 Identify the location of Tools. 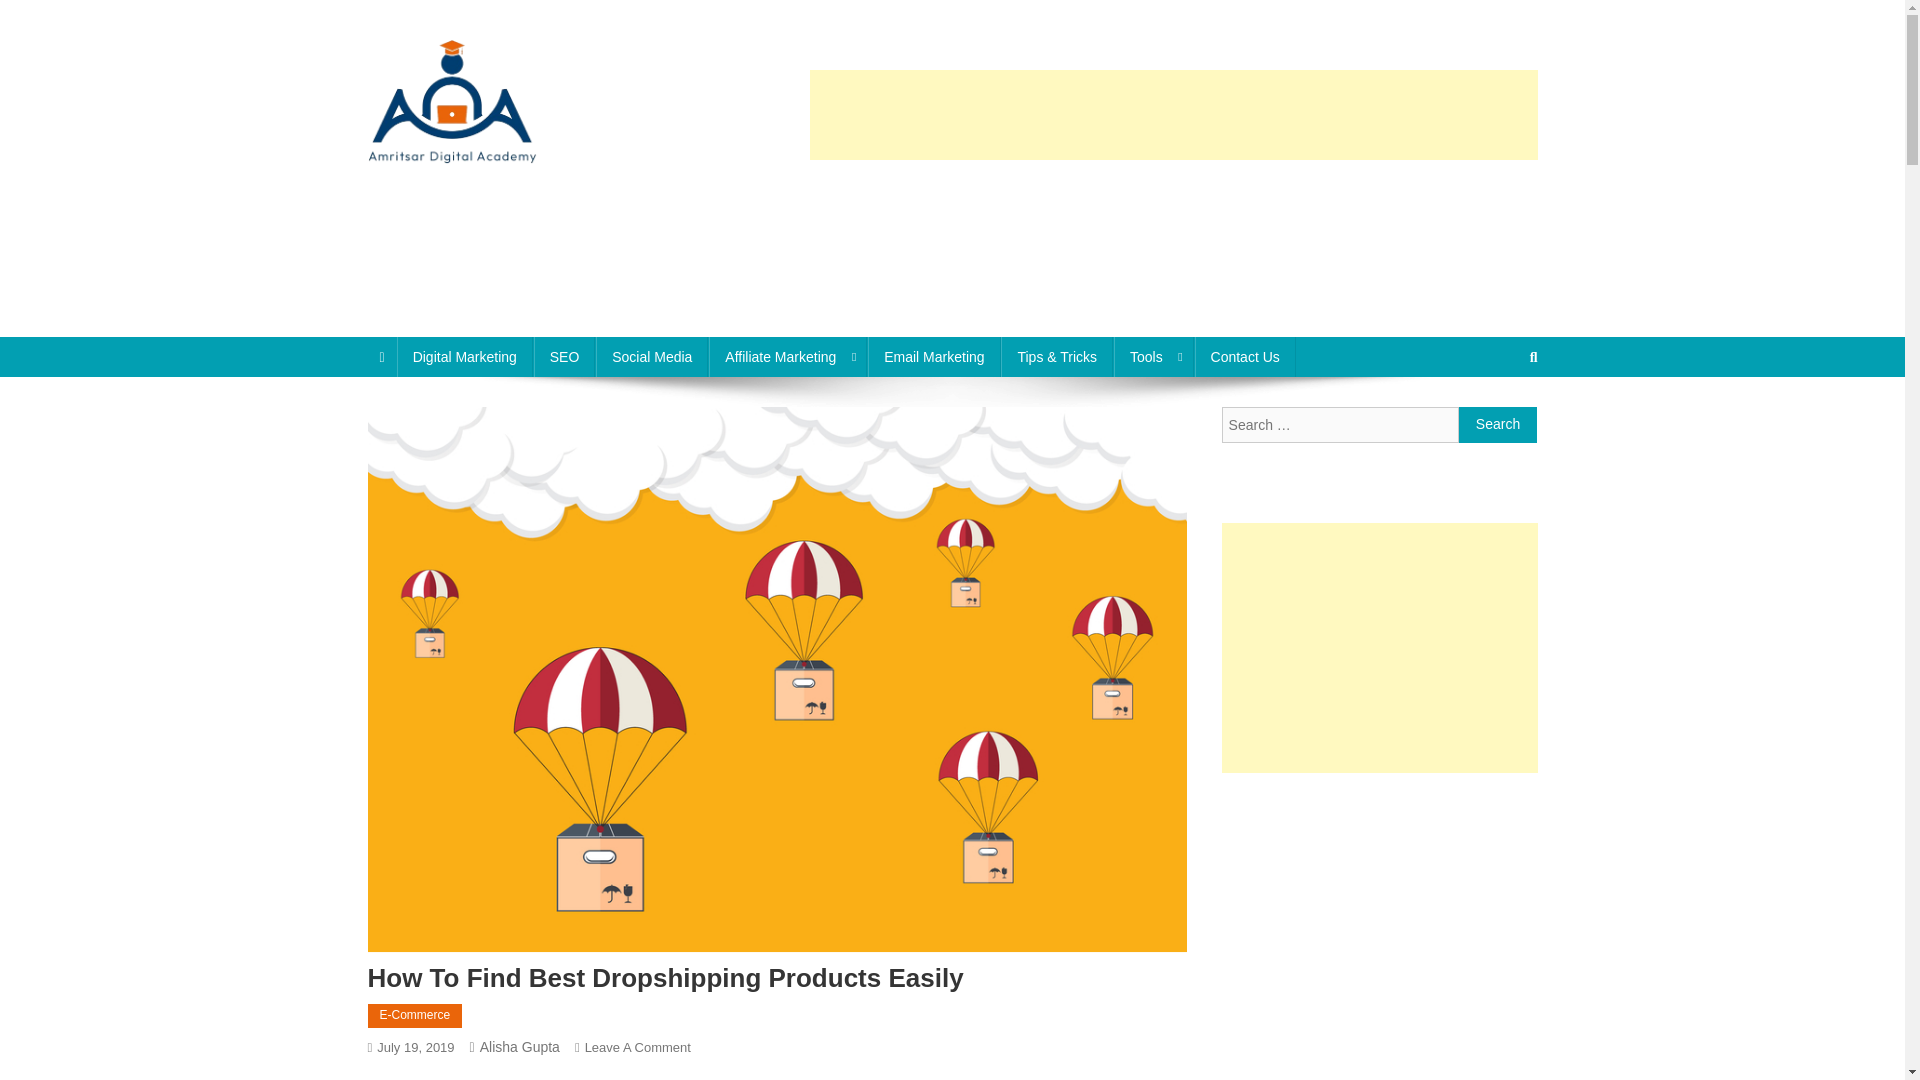
(1154, 356).